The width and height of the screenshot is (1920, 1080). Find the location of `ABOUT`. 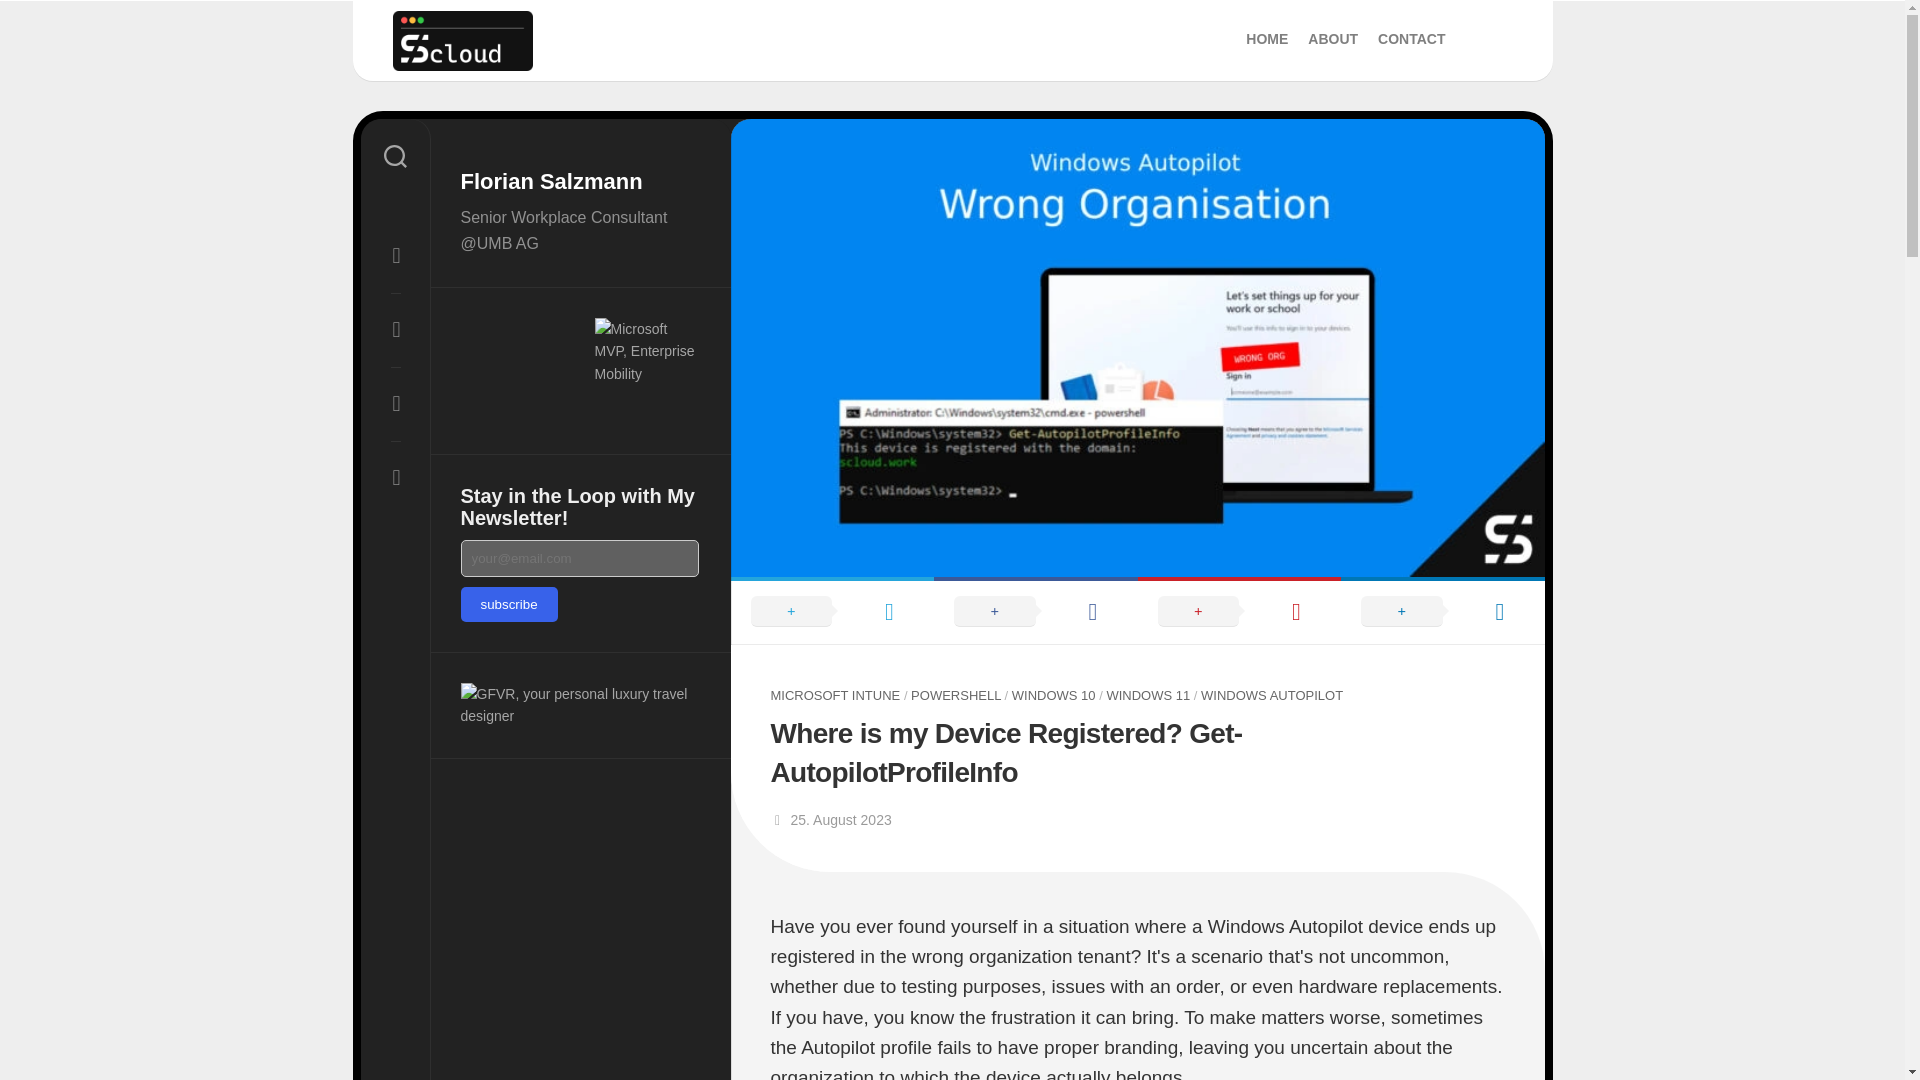

ABOUT is located at coordinates (1332, 38).